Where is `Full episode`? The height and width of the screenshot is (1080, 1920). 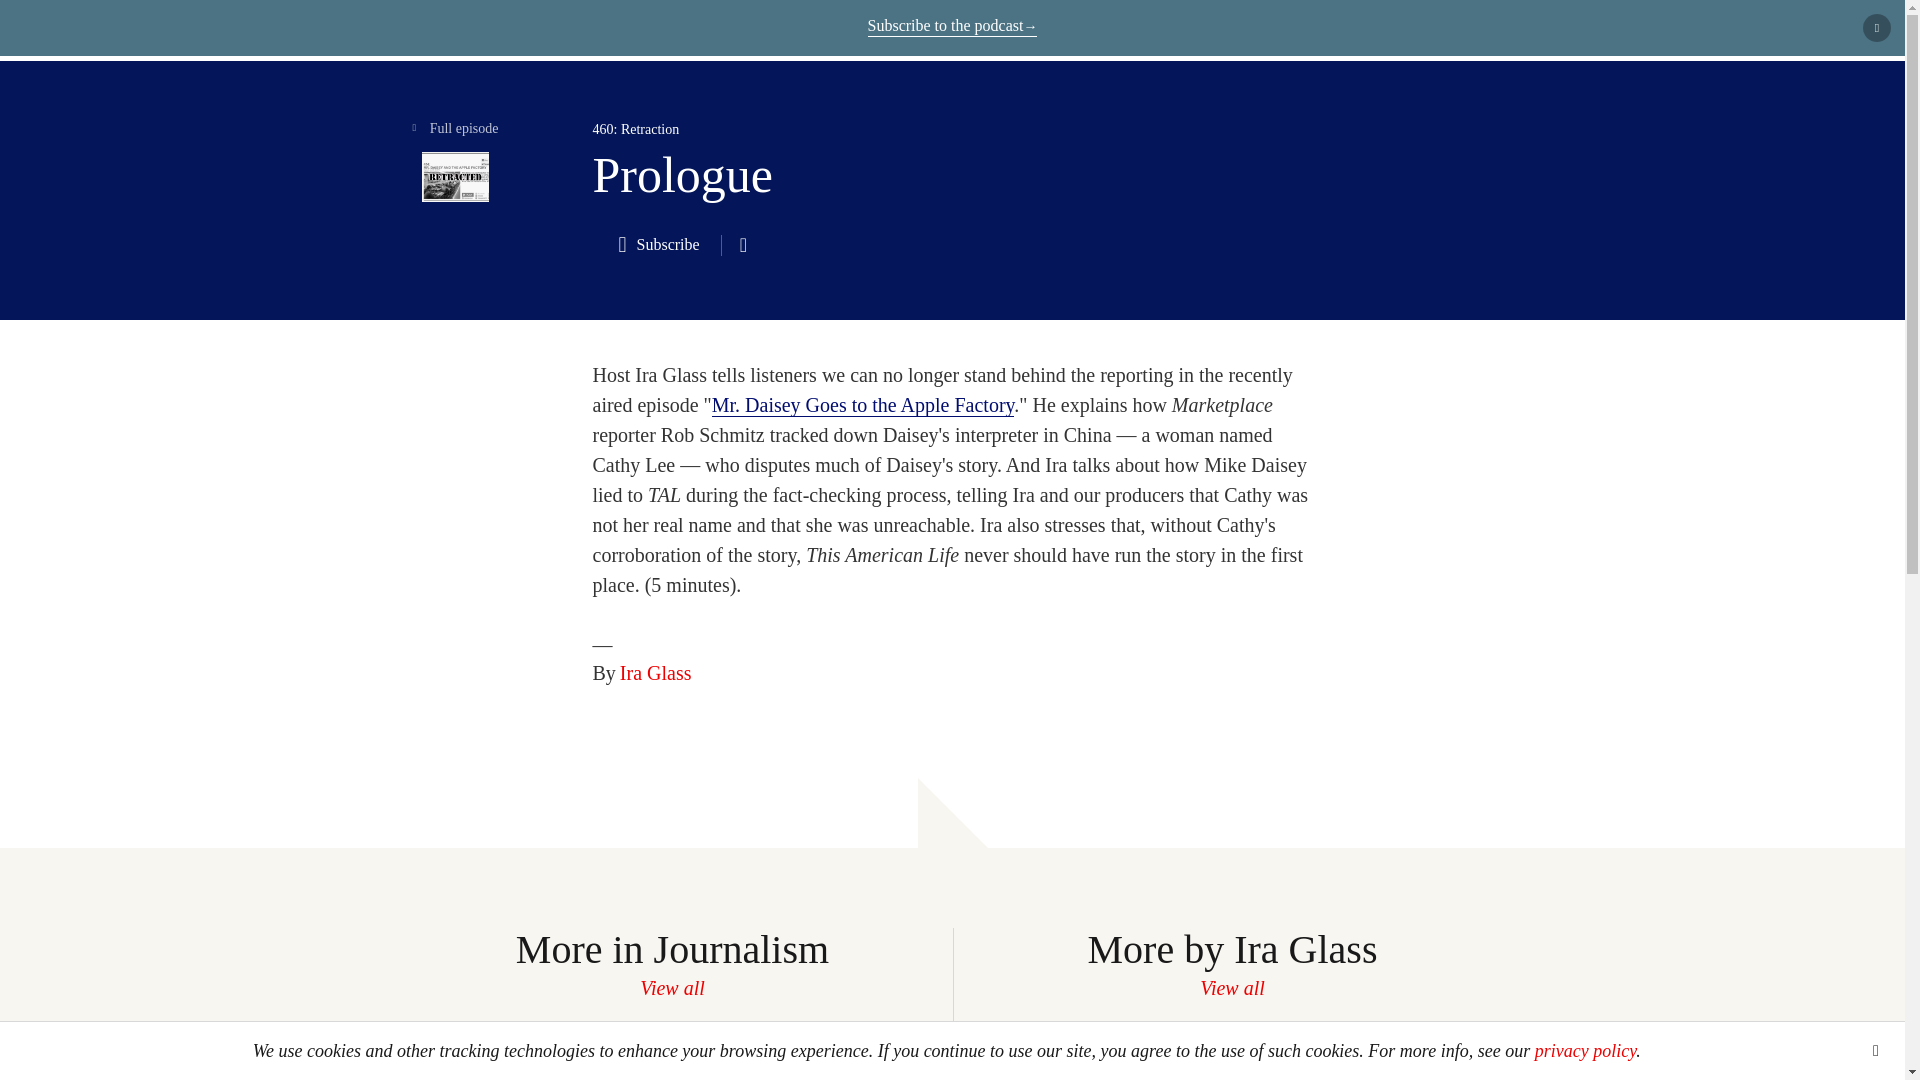
Full episode is located at coordinates (454, 162).